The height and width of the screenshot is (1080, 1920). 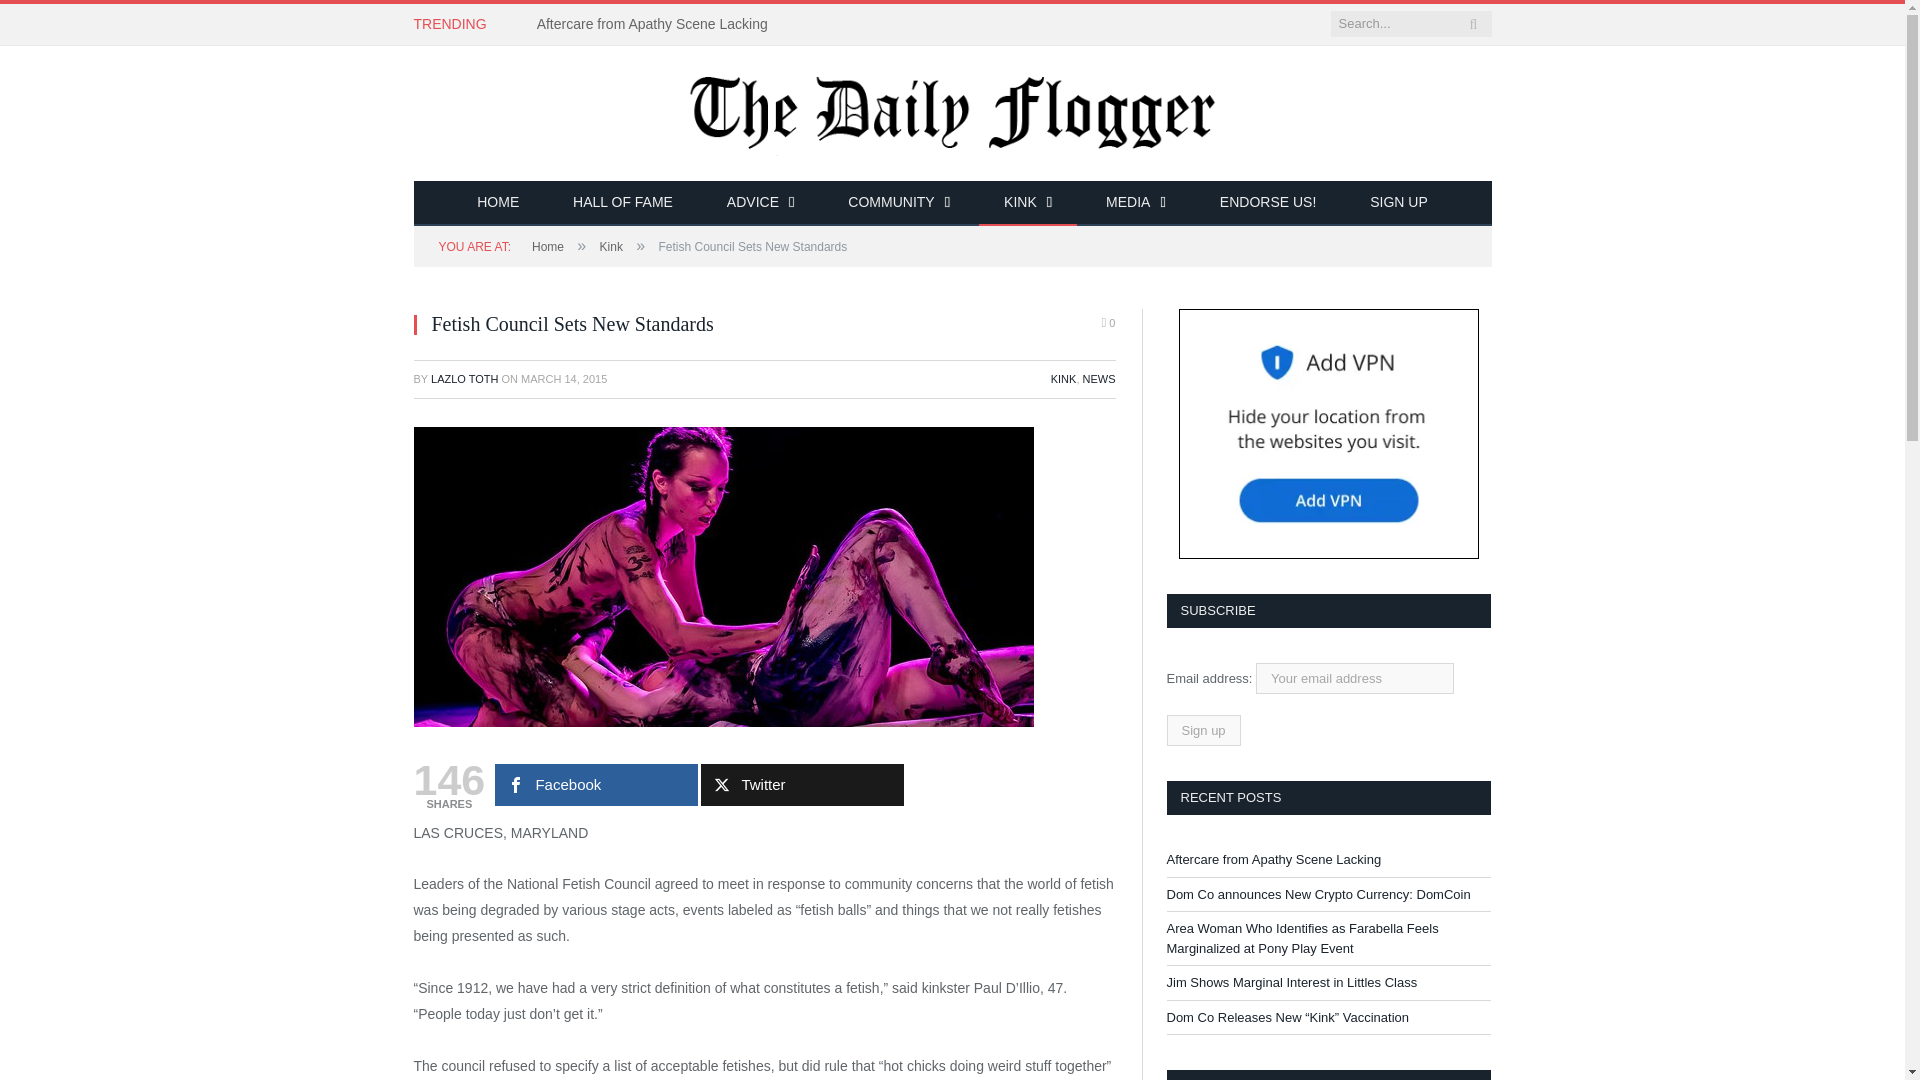 What do you see at coordinates (563, 378) in the screenshot?
I see `2015-03-14` at bounding box center [563, 378].